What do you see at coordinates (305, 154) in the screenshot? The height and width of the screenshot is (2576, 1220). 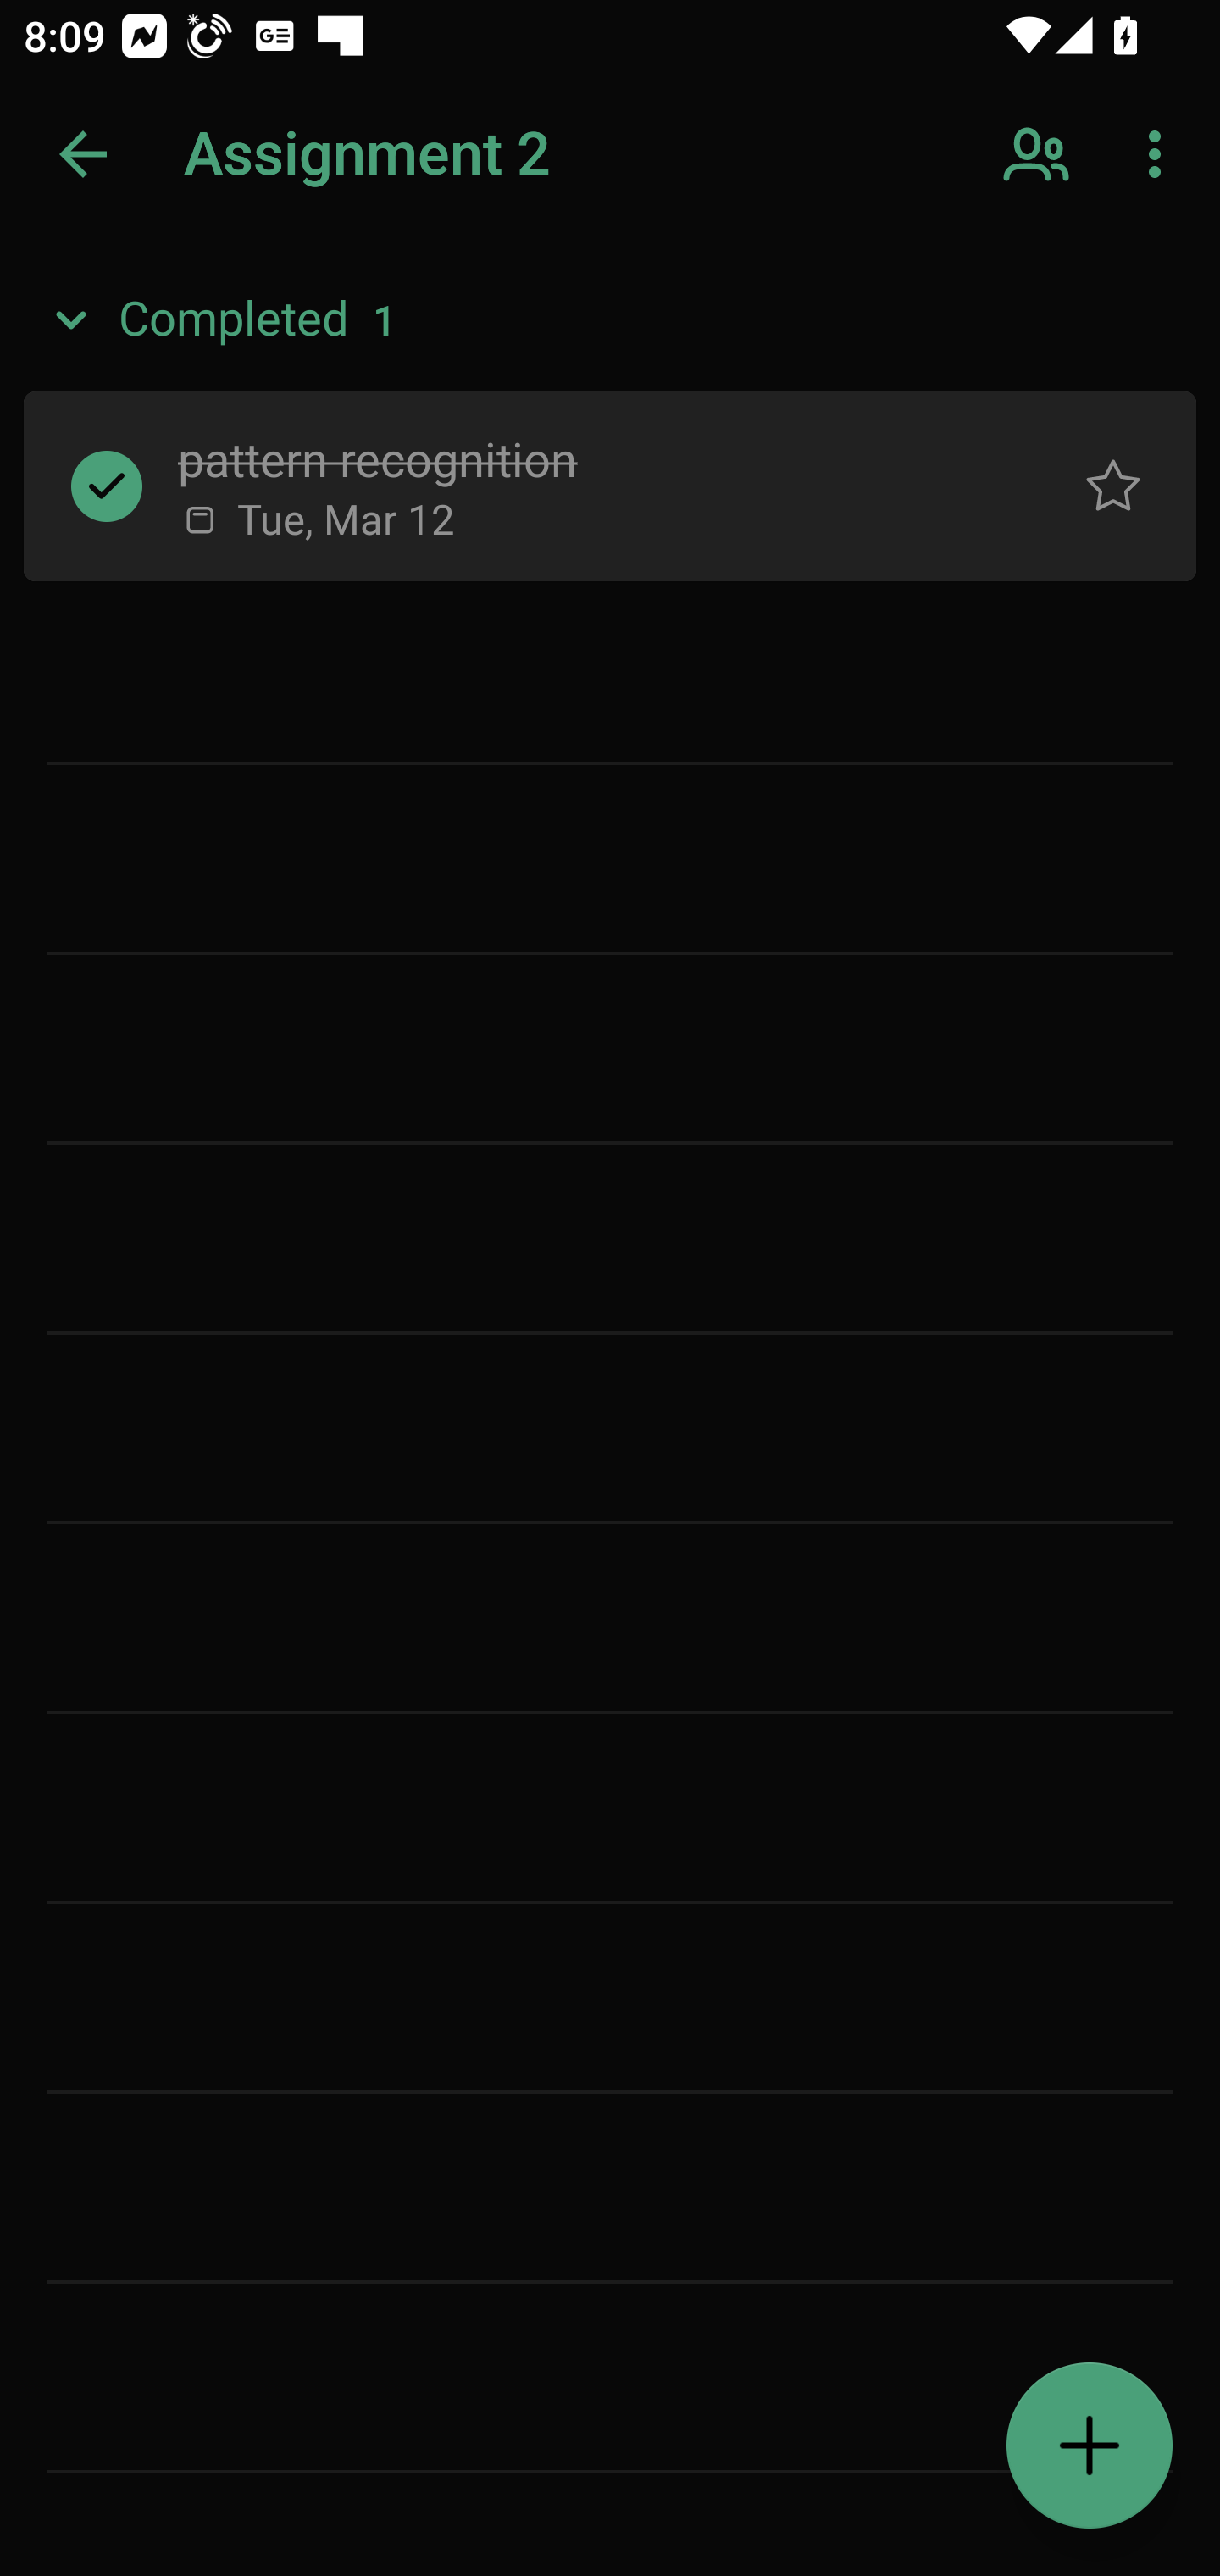 I see `testappium002@outlook.com Enter search` at bounding box center [305, 154].